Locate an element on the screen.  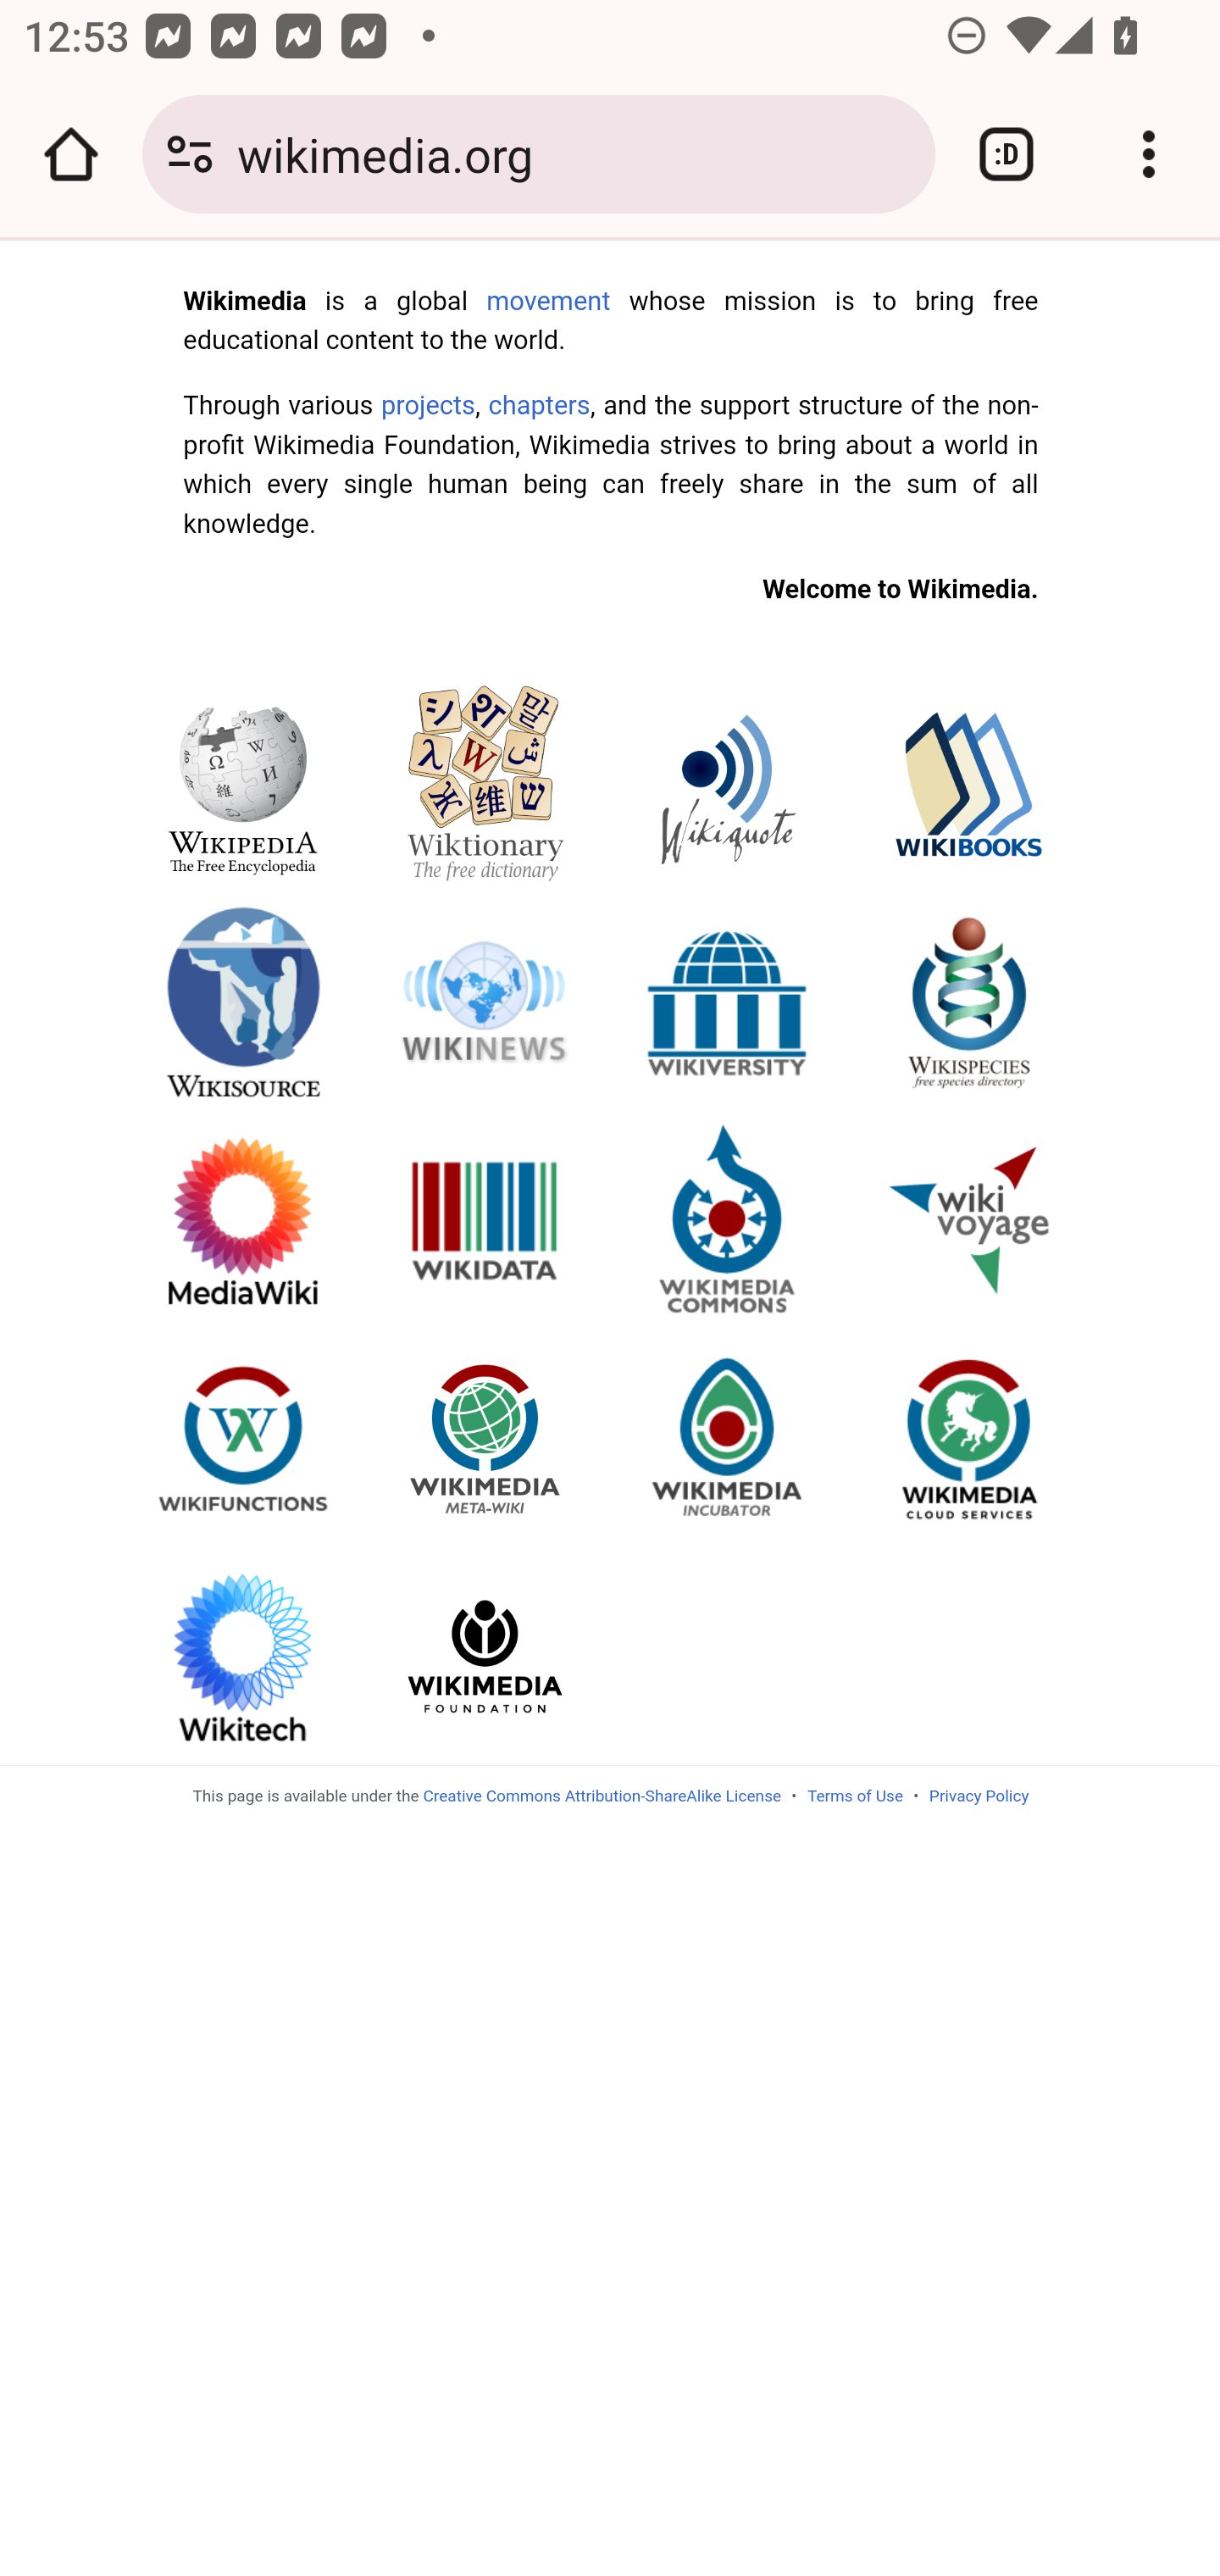
Customize and control Google Chrome is located at coordinates (1149, 154).